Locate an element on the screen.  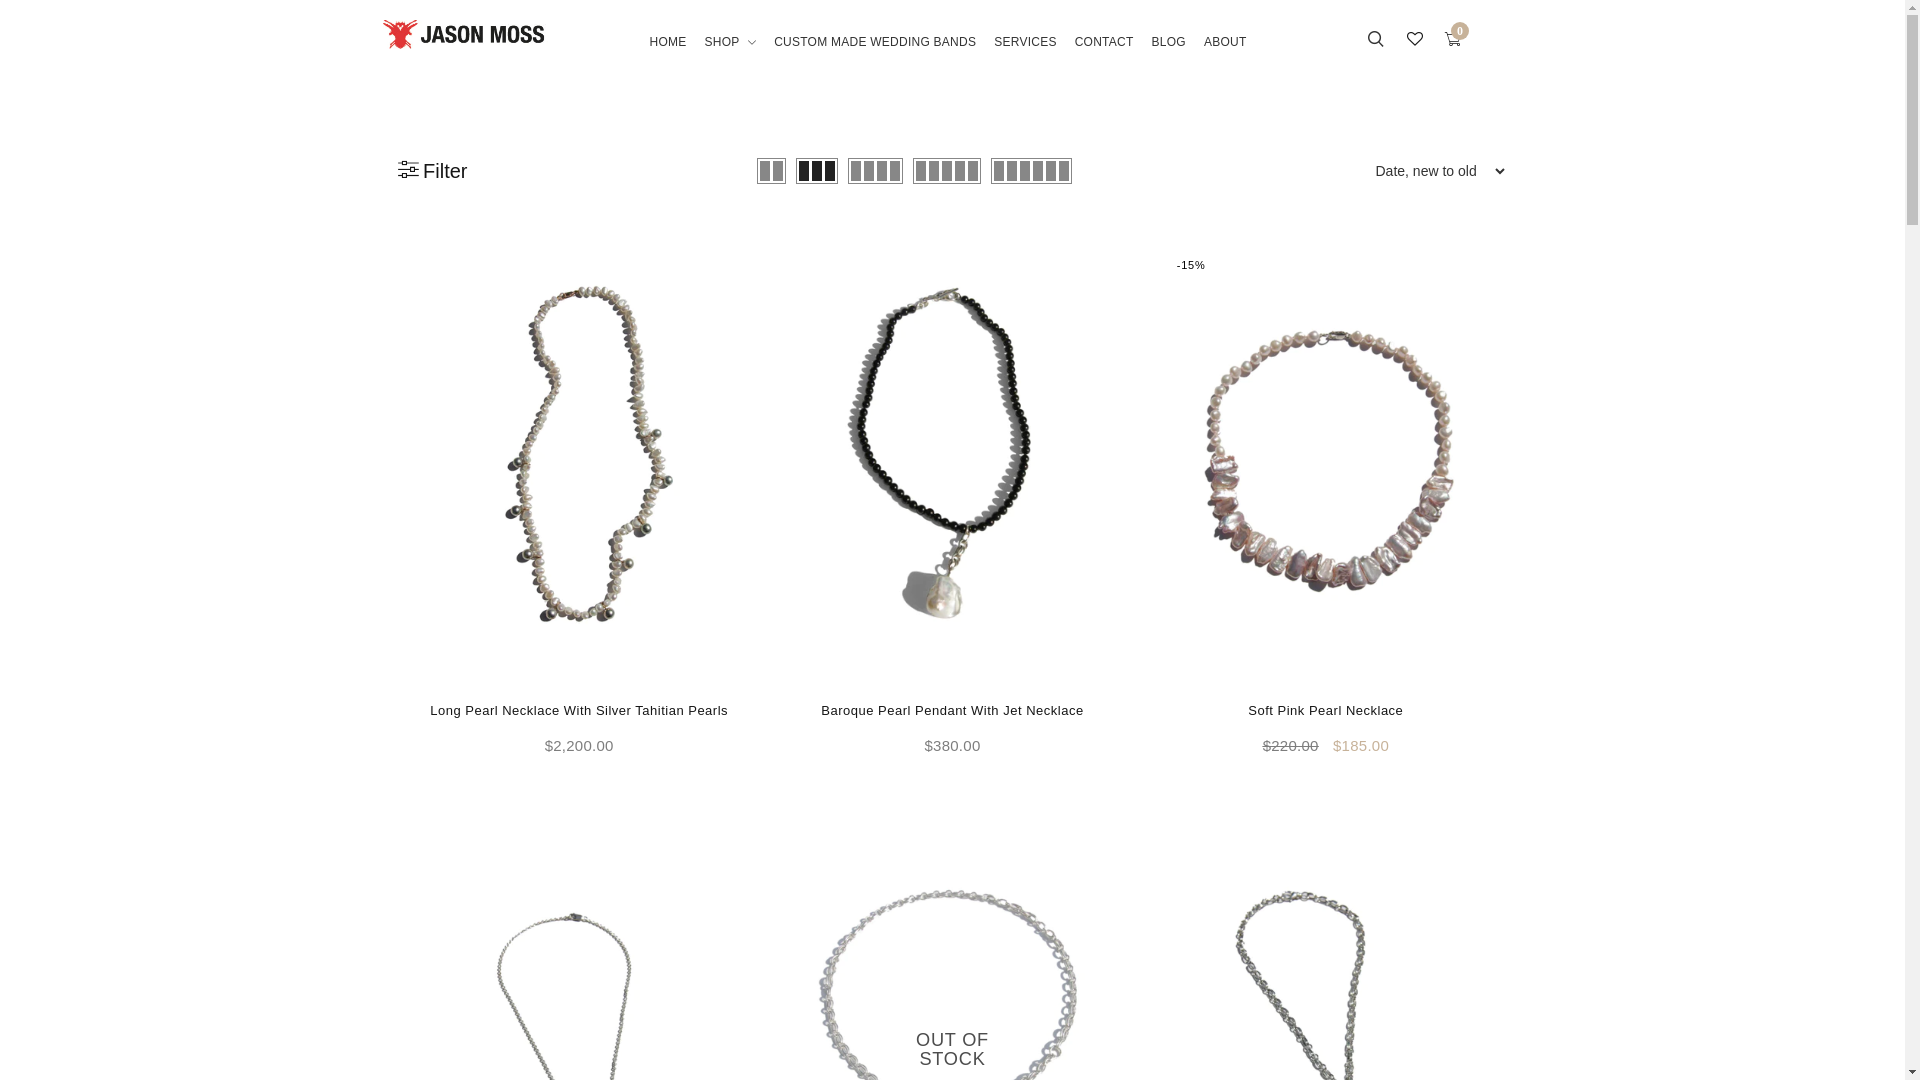
3 col is located at coordinates (817, 171).